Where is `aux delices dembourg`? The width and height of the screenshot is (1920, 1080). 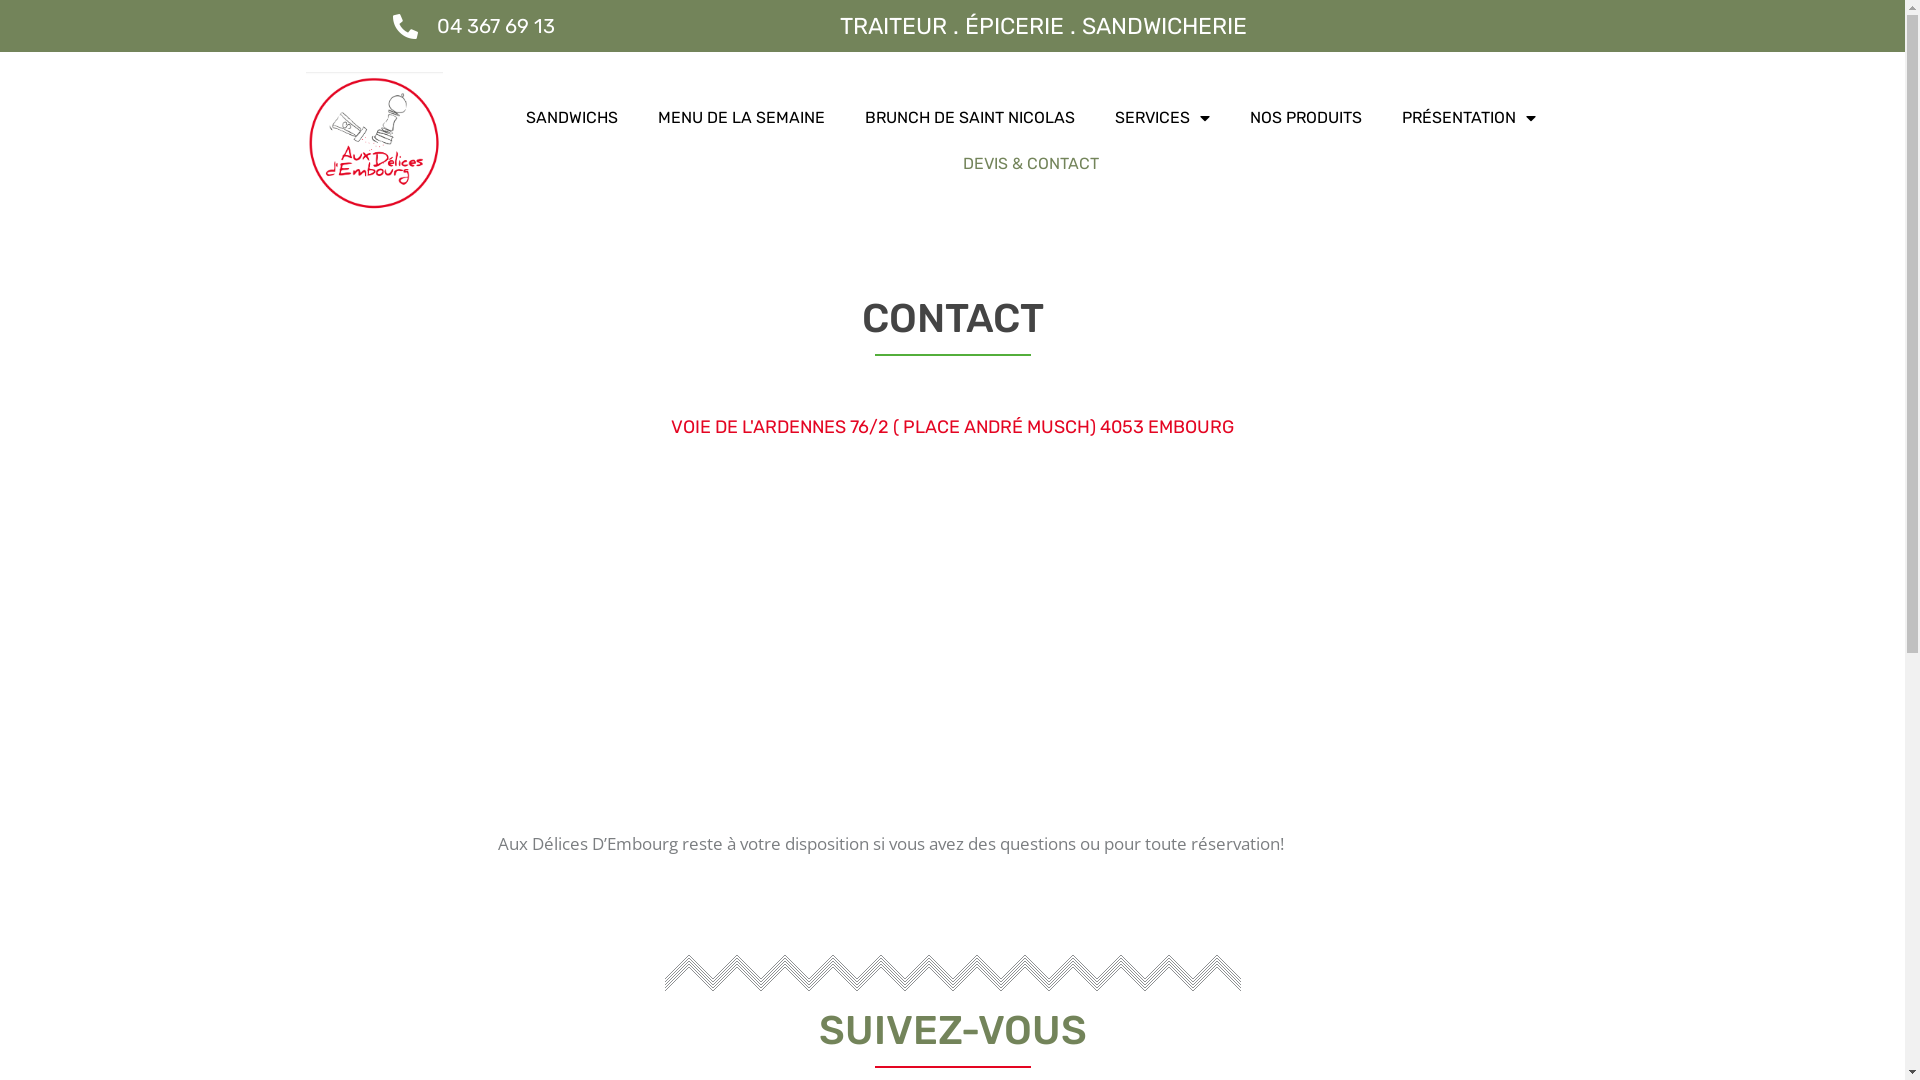 aux delices dembourg is located at coordinates (953, 621).